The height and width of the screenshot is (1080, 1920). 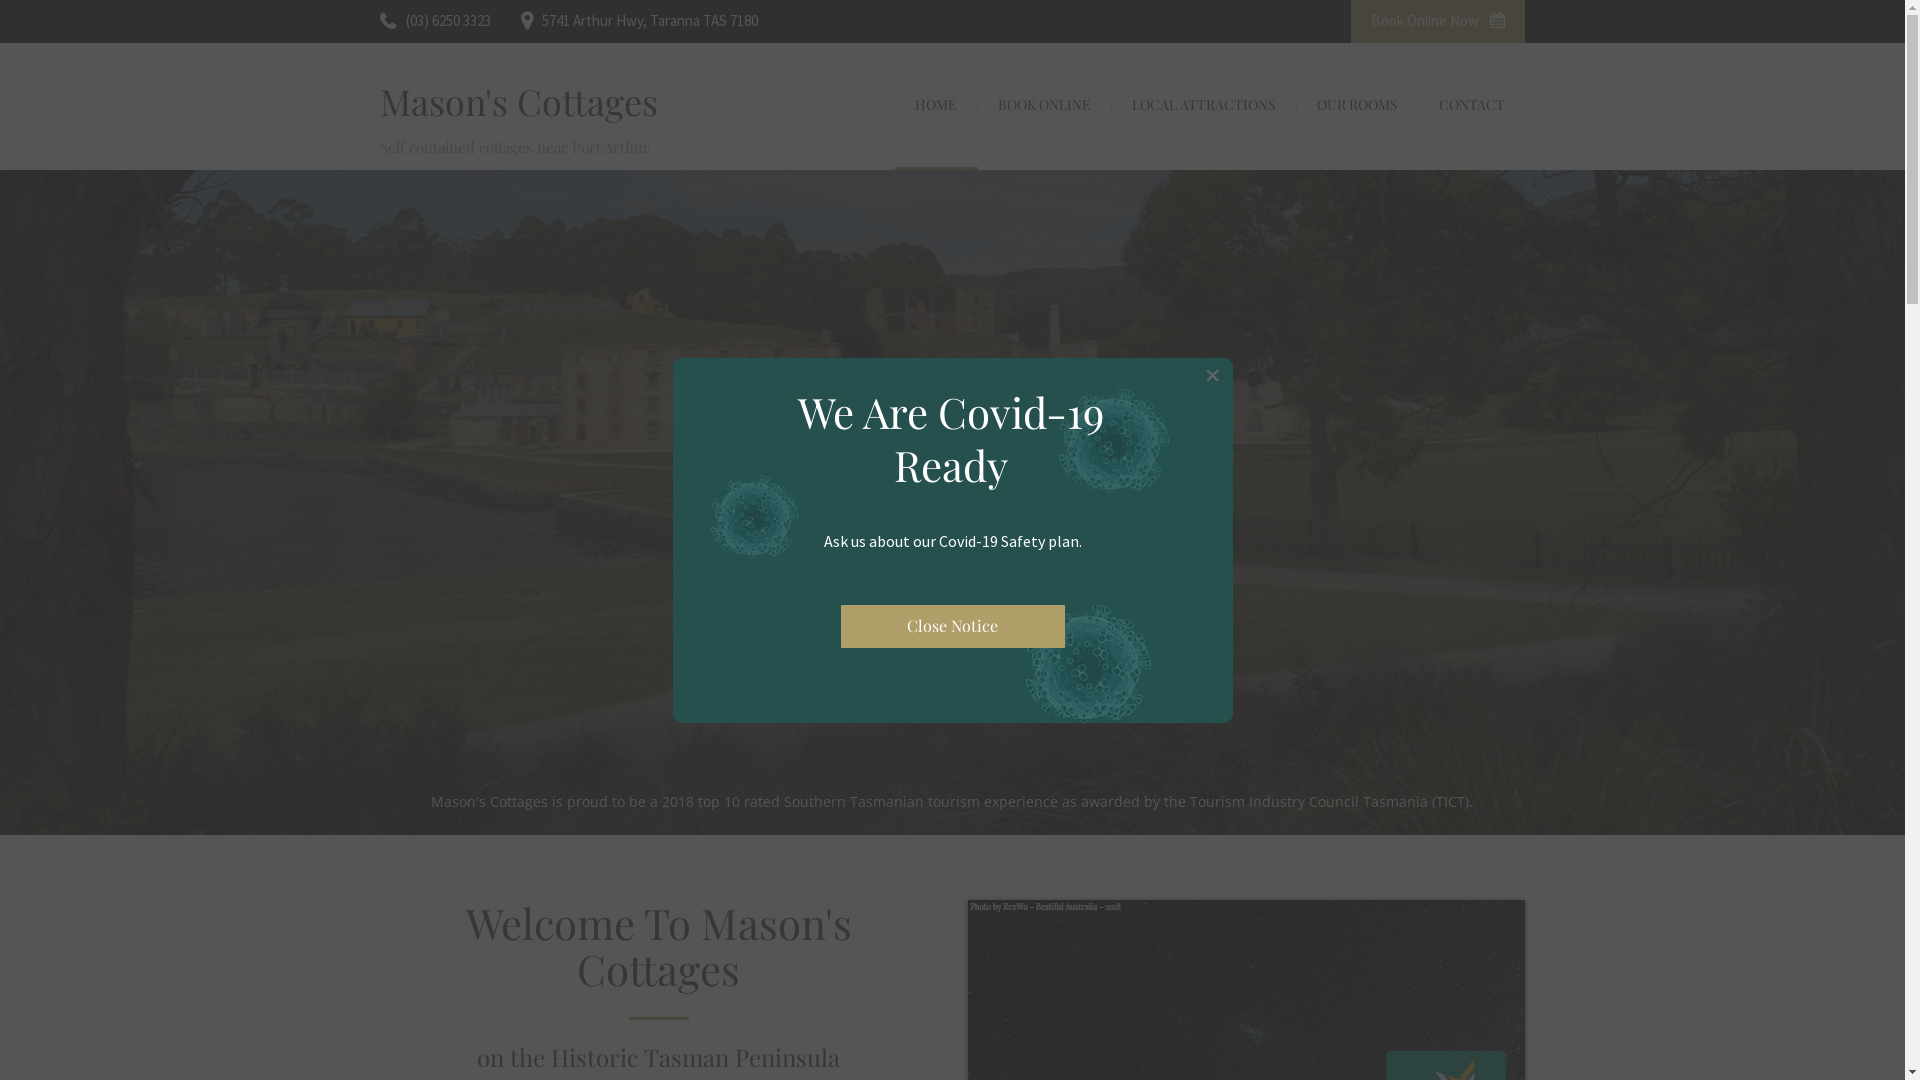 I want to click on Close Notice, so click(x=952, y=626).